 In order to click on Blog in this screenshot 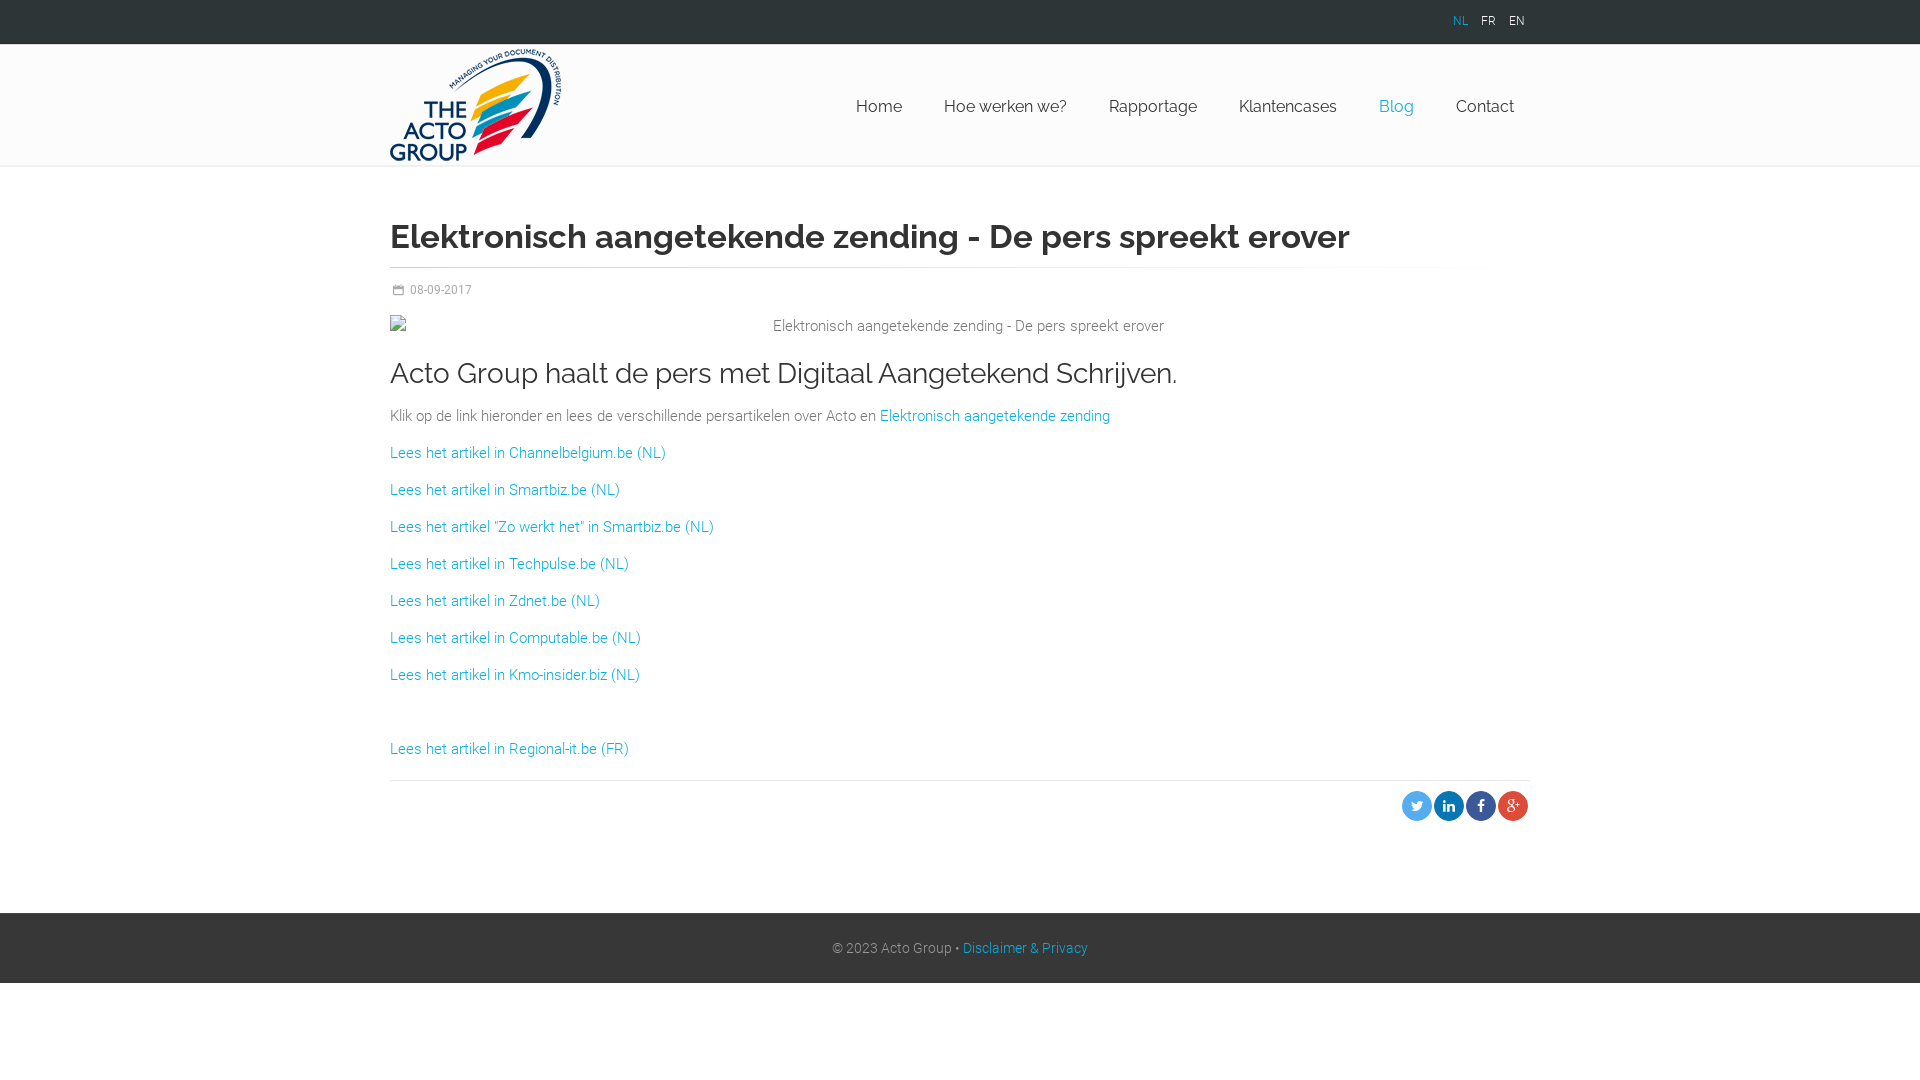, I will do `click(1396, 107)`.